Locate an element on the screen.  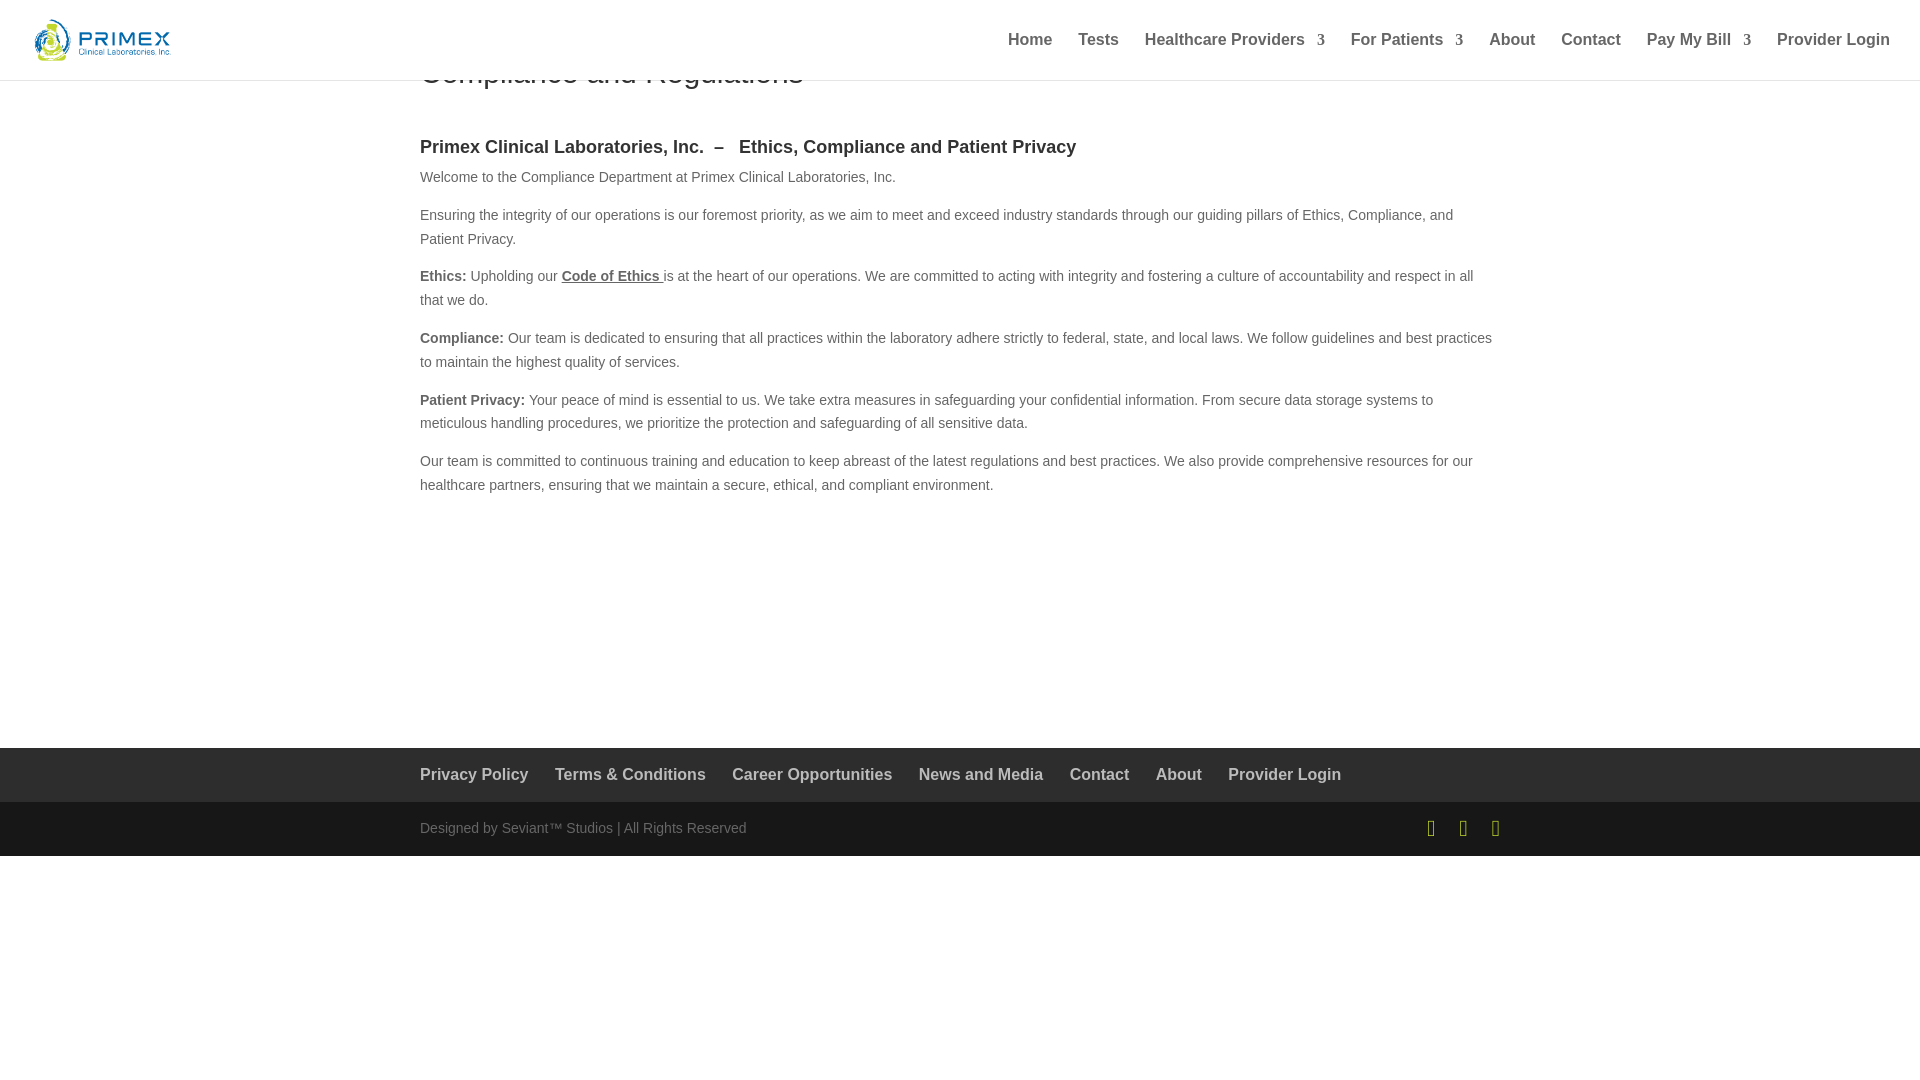
About is located at coordinates (1512, 56).